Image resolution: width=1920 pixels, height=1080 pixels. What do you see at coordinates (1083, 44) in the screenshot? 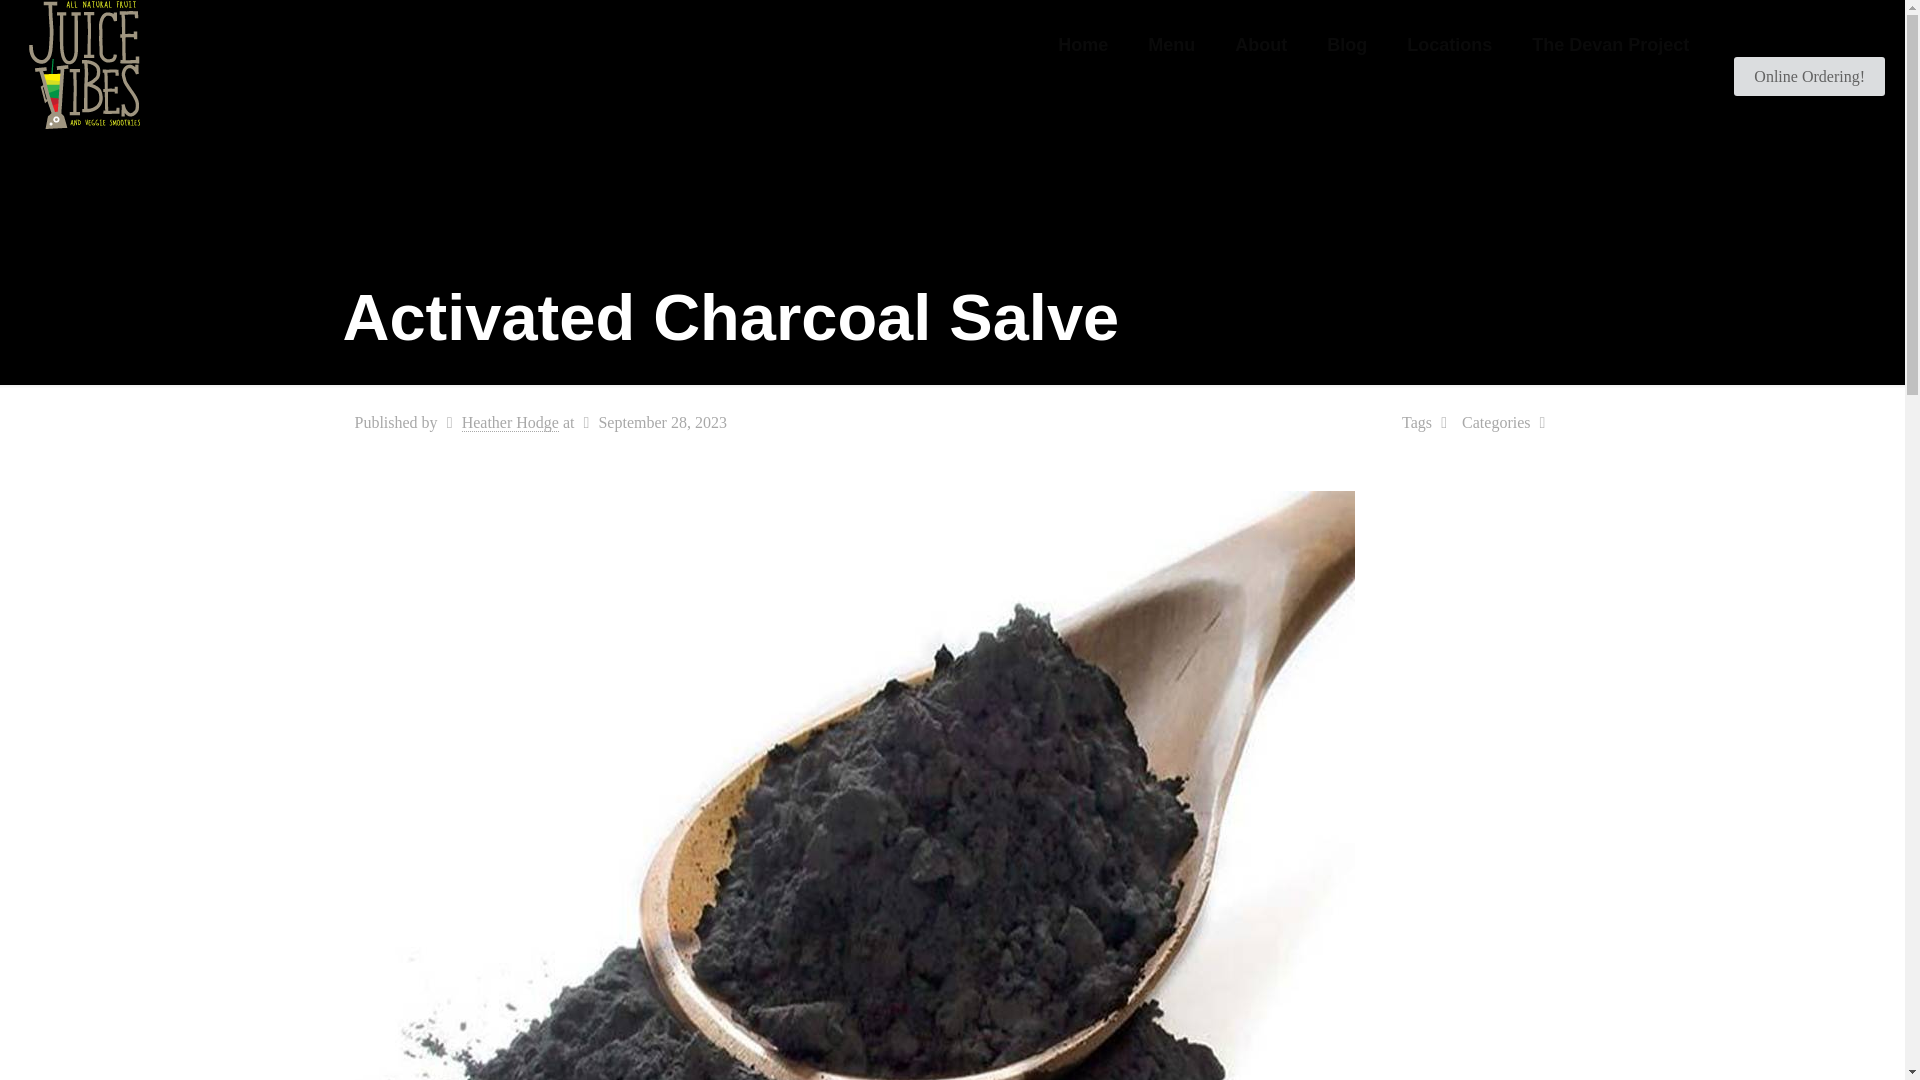
I see `Home` at bounding box center [1083, 44].